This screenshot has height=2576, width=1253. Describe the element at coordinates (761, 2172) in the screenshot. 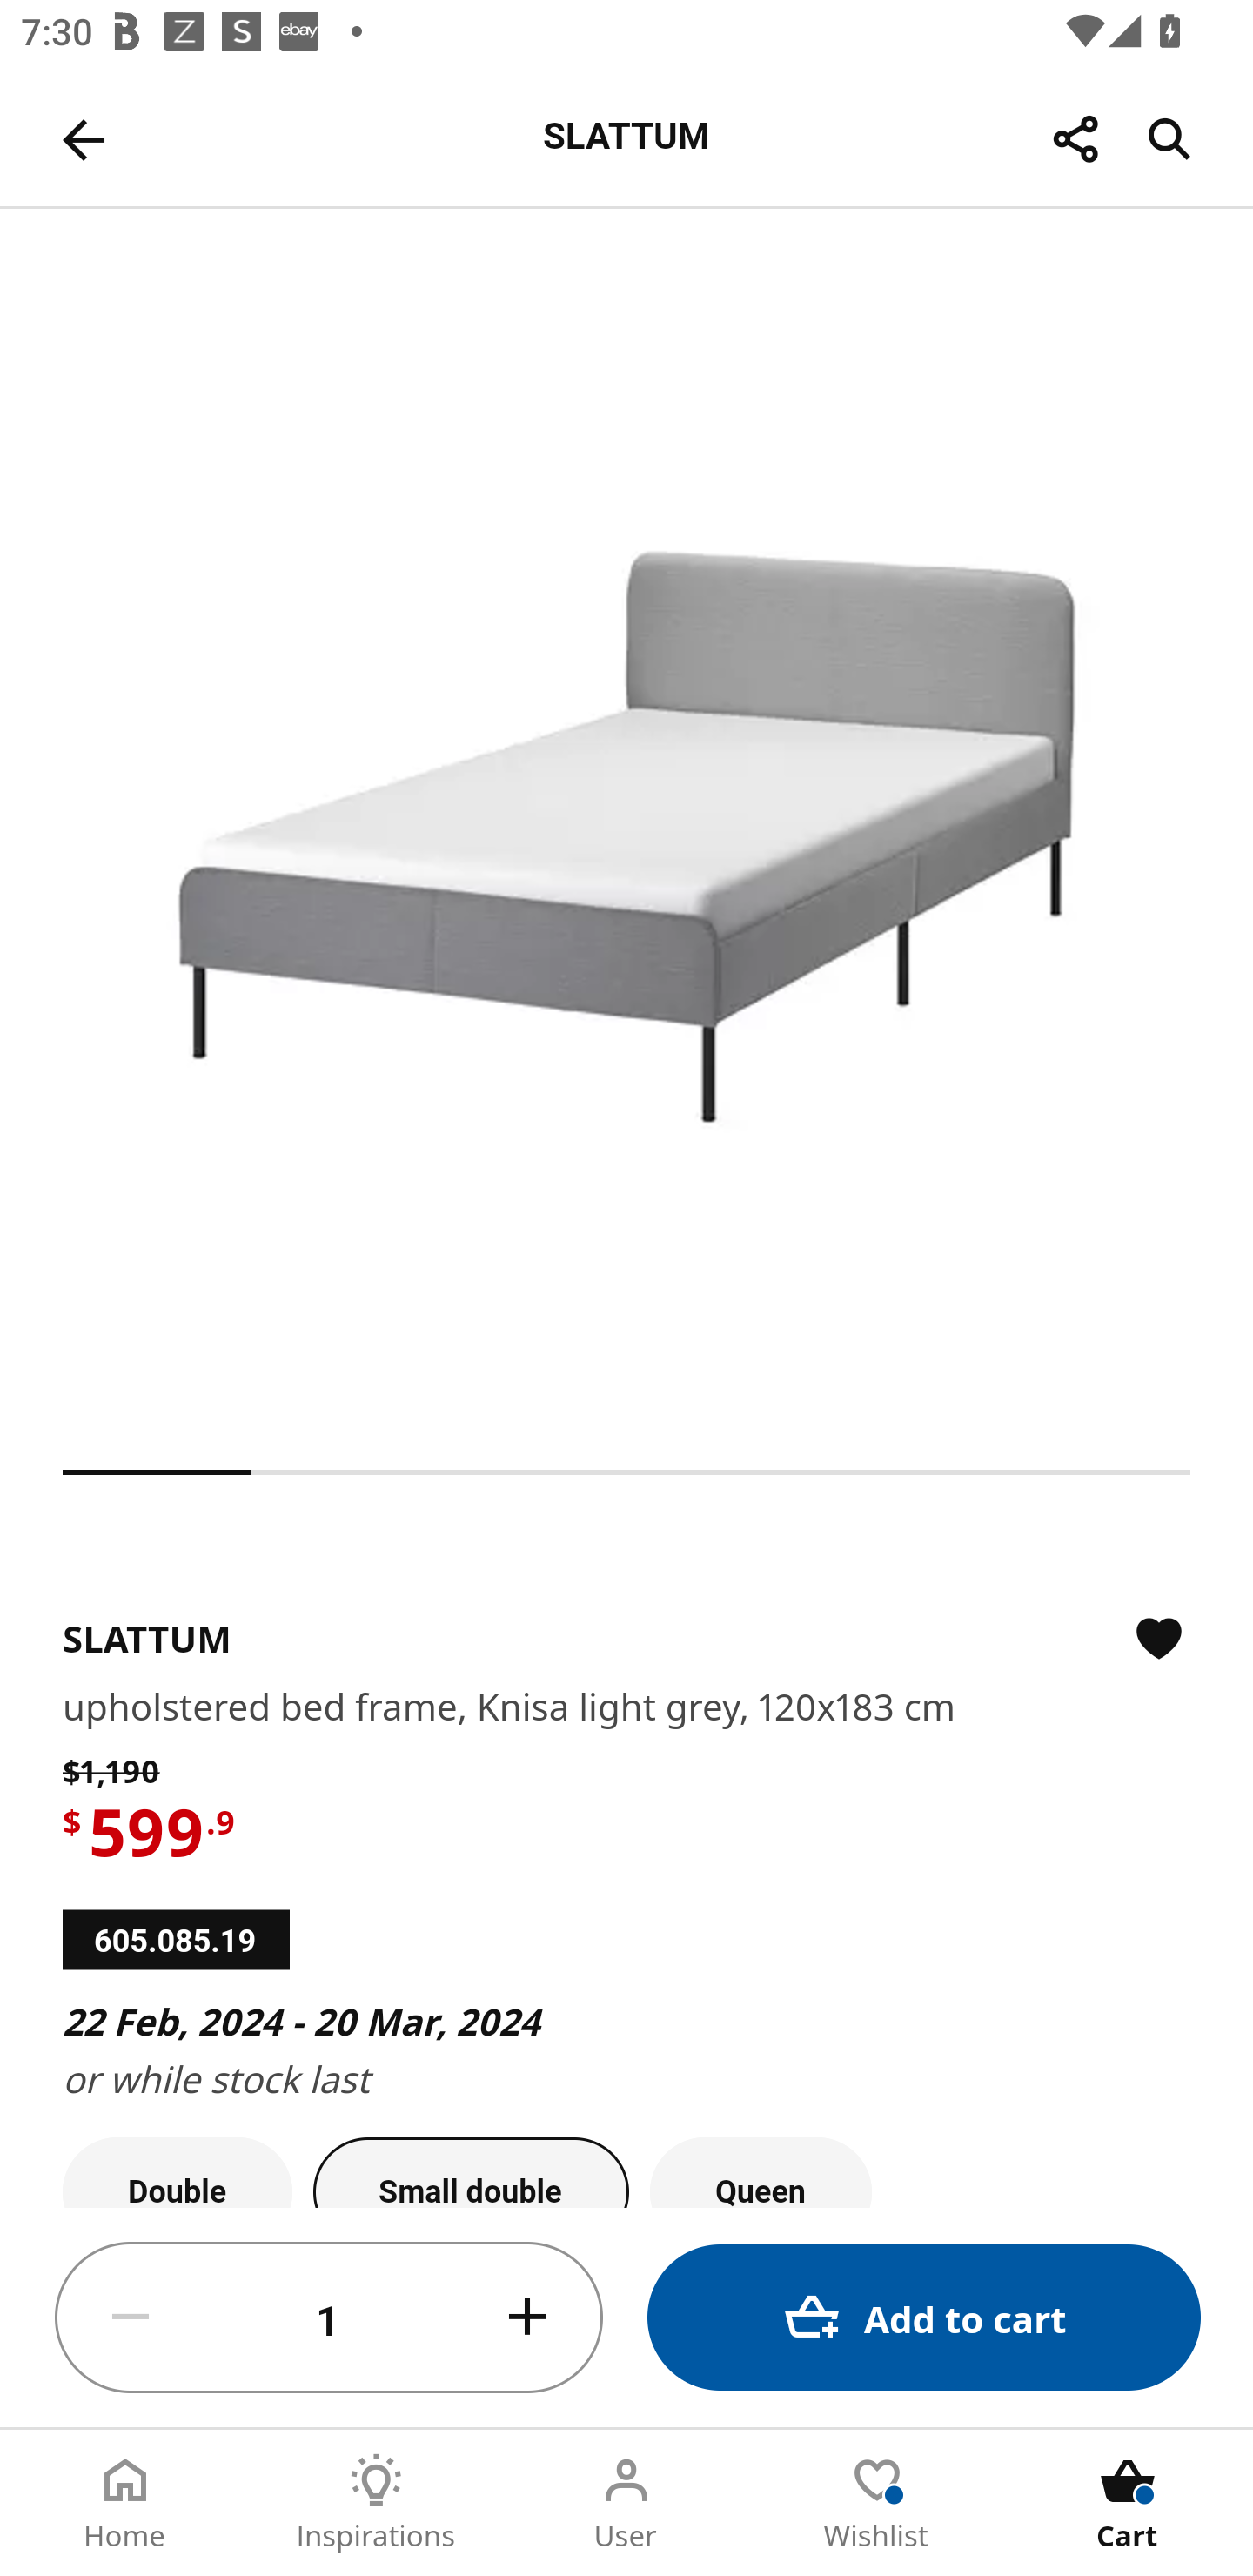

I see `Queen` at that location.